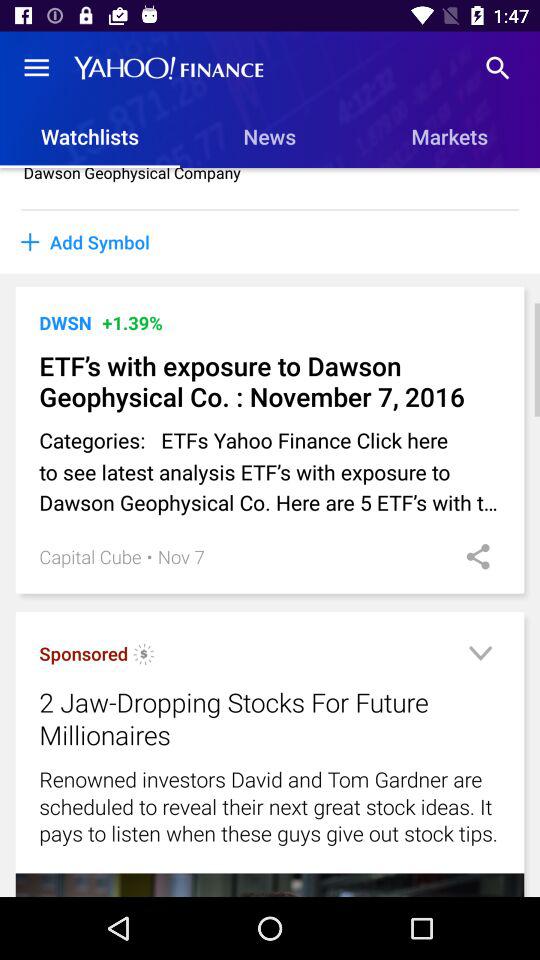  Describe the element at coordinates (90, 556) in the screenshot. I see `choose capital cube` at that location.